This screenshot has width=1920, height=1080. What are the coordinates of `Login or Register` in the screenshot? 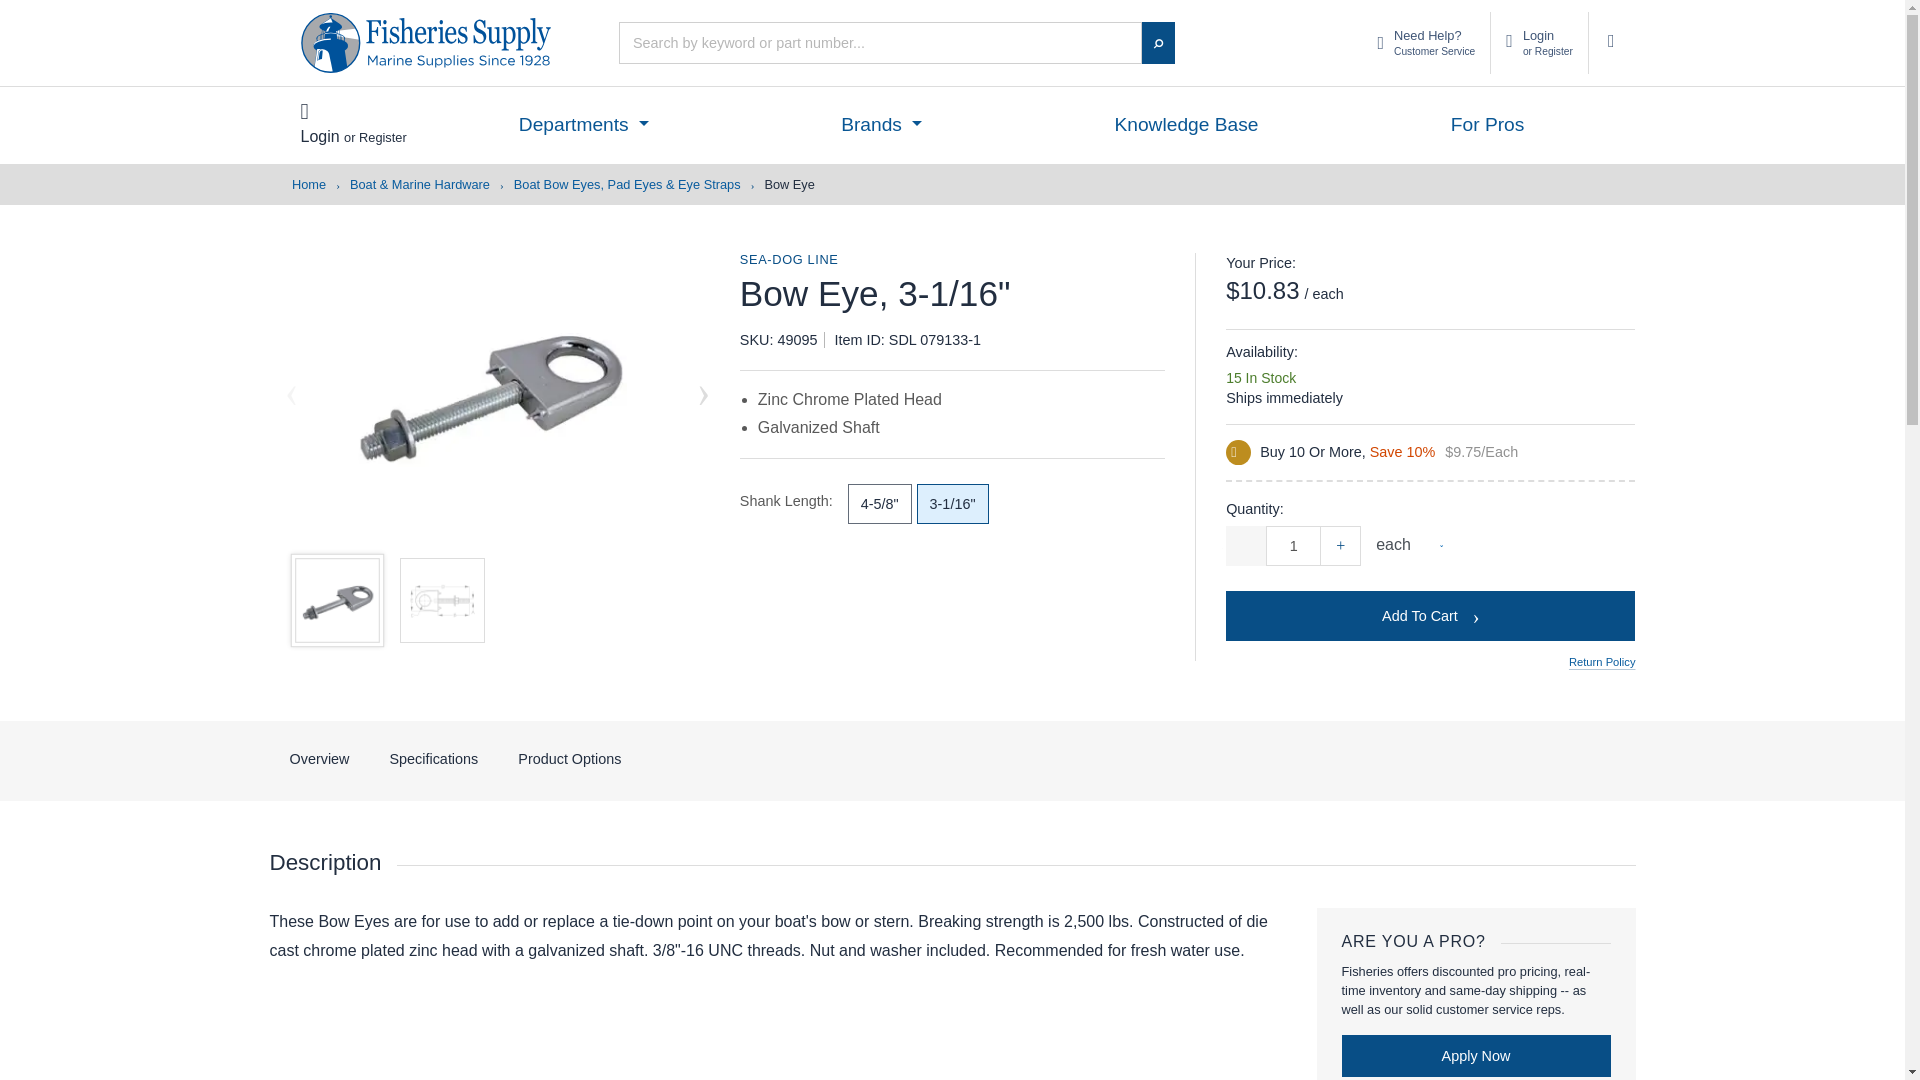 It's located at (1539, 42).